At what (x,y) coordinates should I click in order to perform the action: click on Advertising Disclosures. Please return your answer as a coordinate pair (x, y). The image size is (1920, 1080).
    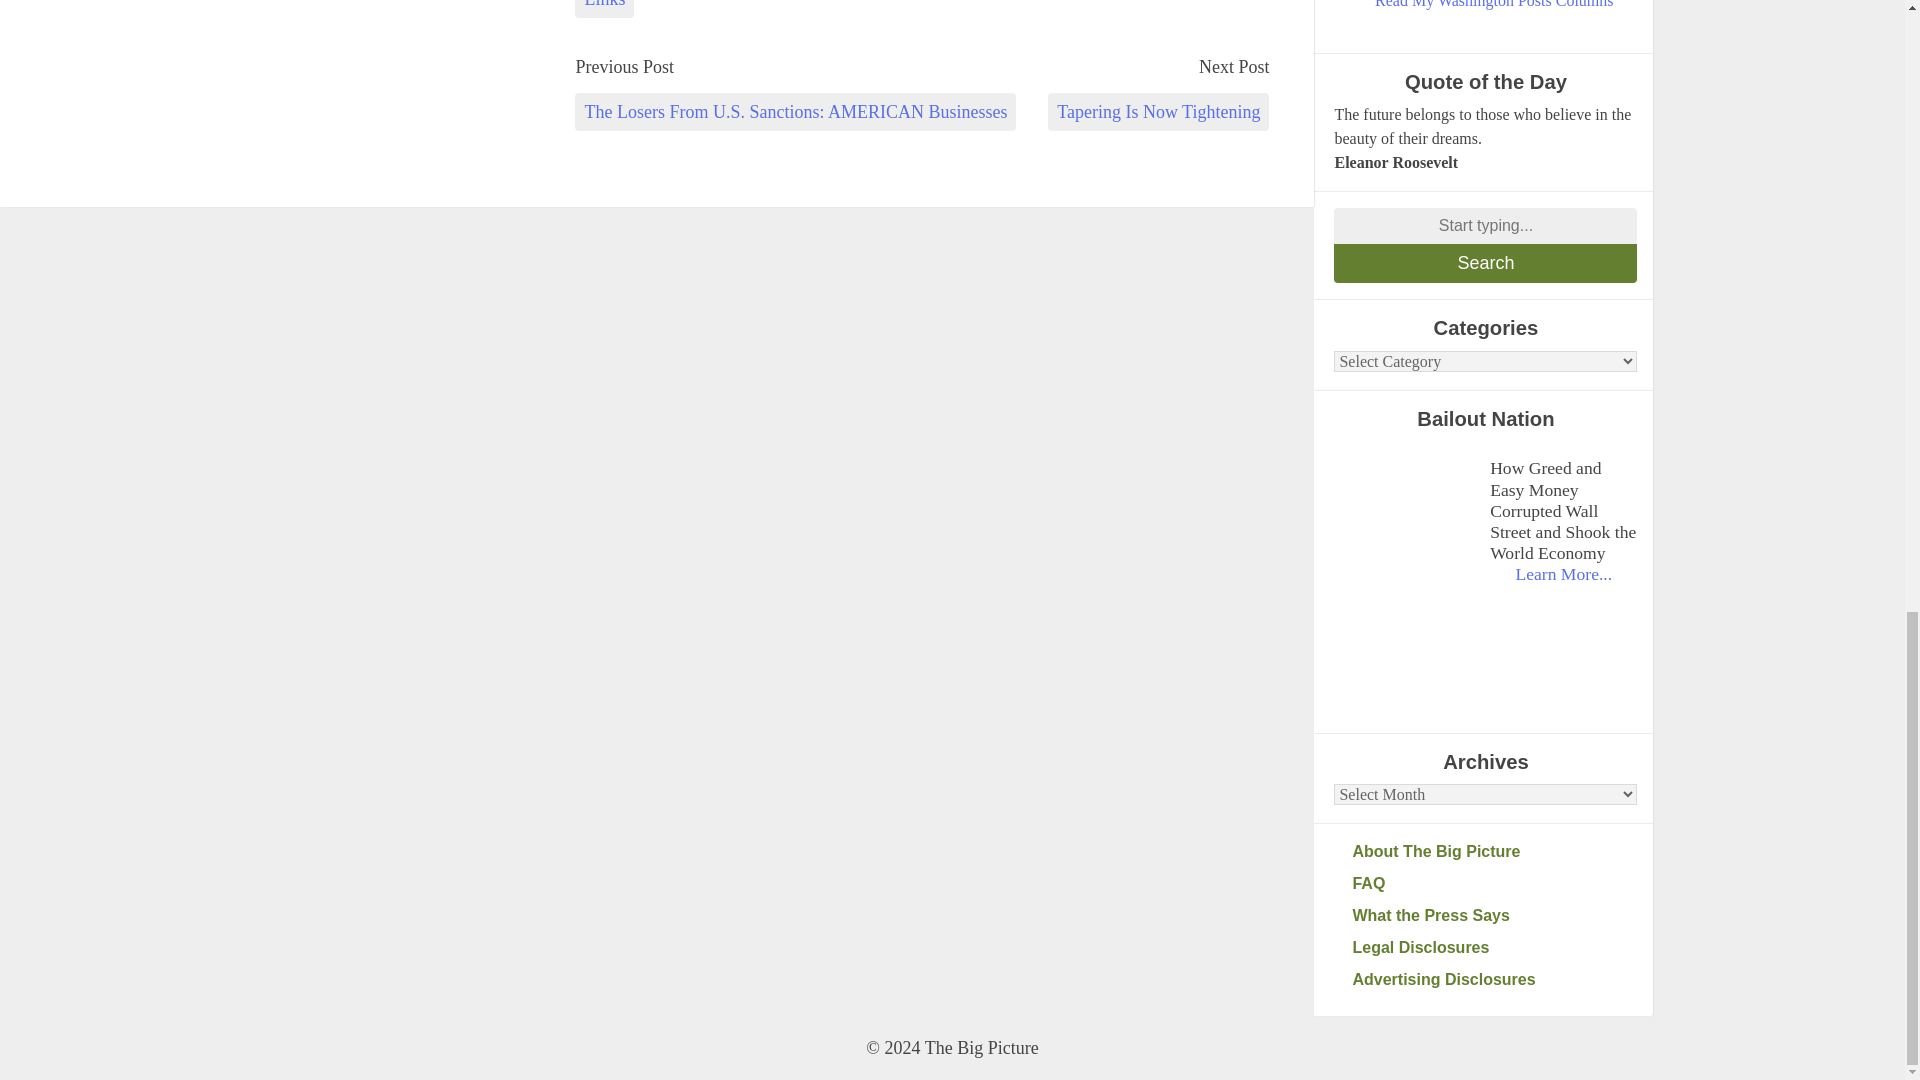
    Looking at the image, I should click on (1494, 980).